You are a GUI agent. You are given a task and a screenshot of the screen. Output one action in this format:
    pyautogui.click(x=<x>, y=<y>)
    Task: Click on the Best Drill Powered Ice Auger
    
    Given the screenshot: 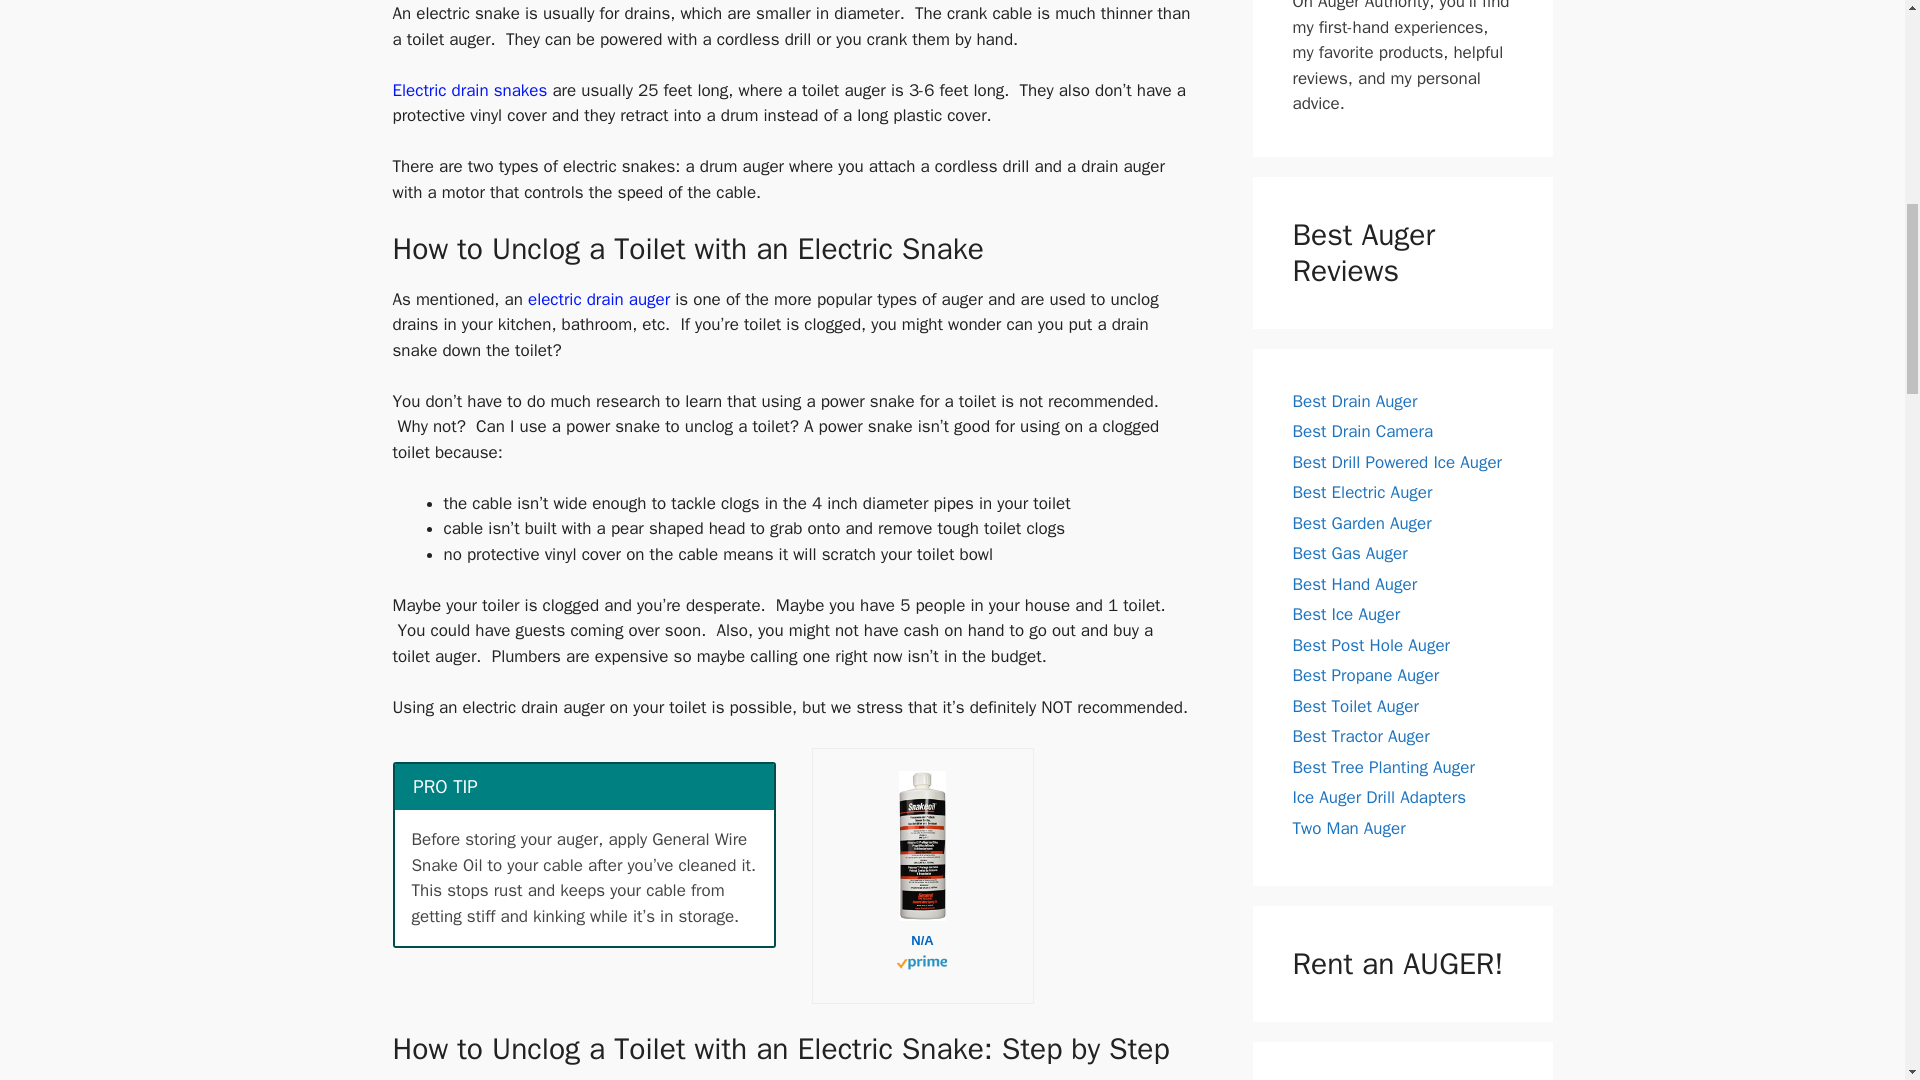 What is the action you would take?
    pyautogui.click(x=1396, y=462)
    